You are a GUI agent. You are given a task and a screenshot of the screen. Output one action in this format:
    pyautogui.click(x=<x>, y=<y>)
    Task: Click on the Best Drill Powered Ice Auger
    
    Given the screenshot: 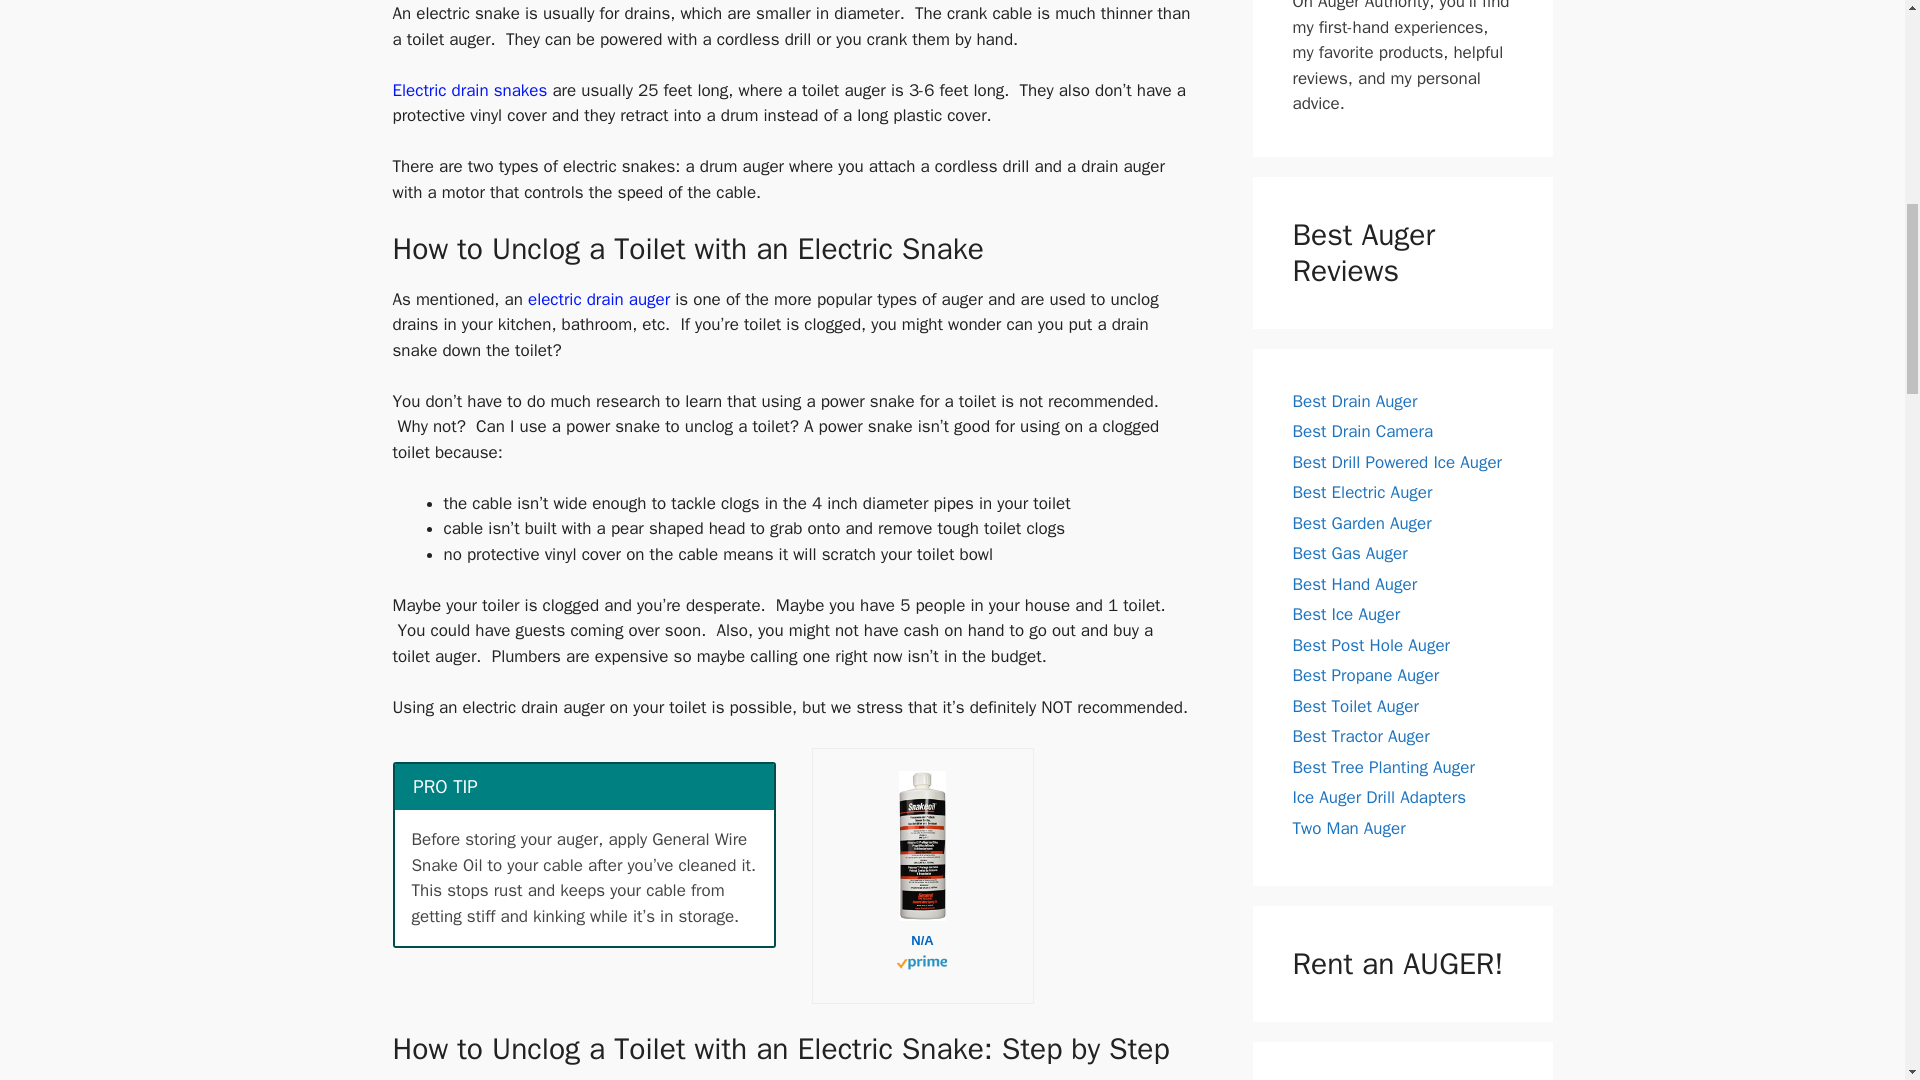 What is the action you would take?
    pyautogui.click(x=1396, y=462)
    